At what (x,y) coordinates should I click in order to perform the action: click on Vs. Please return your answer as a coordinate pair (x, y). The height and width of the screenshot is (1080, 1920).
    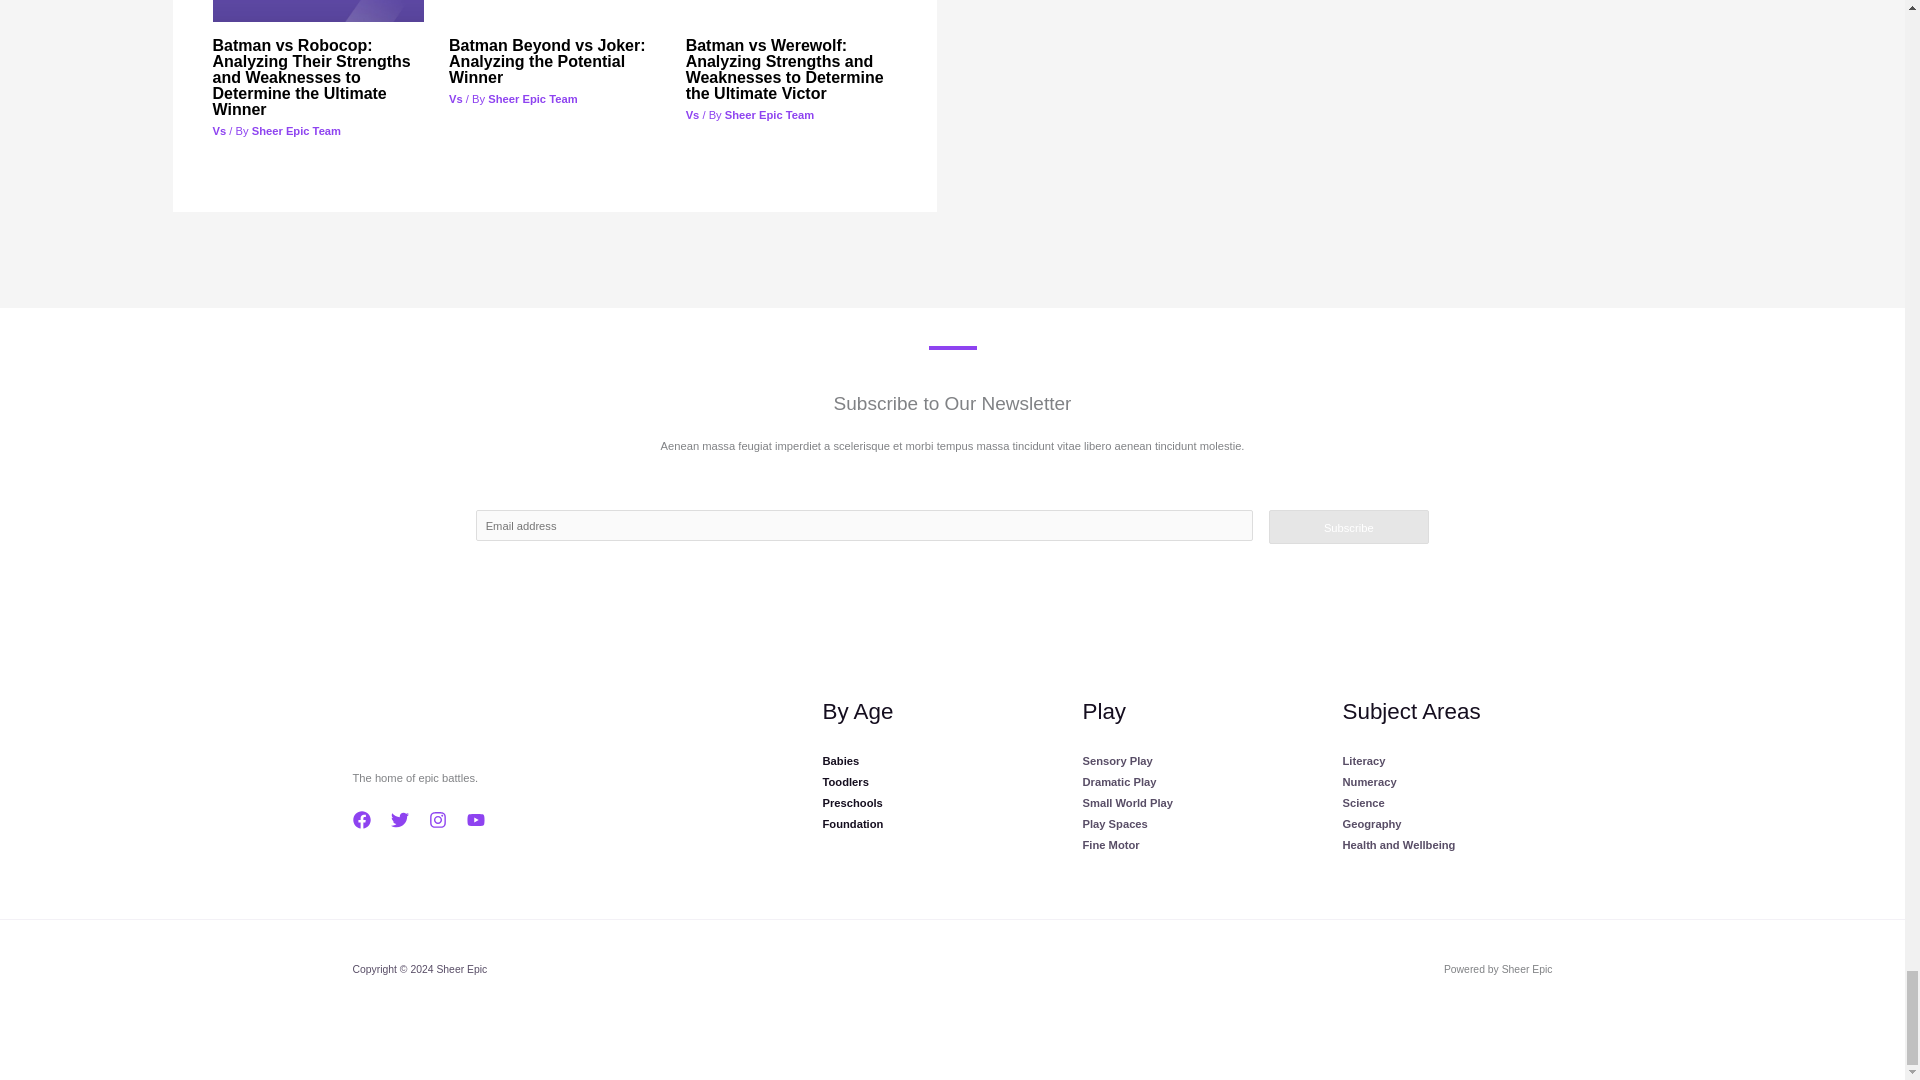
    Looking at the image, I should click on (456, 98).